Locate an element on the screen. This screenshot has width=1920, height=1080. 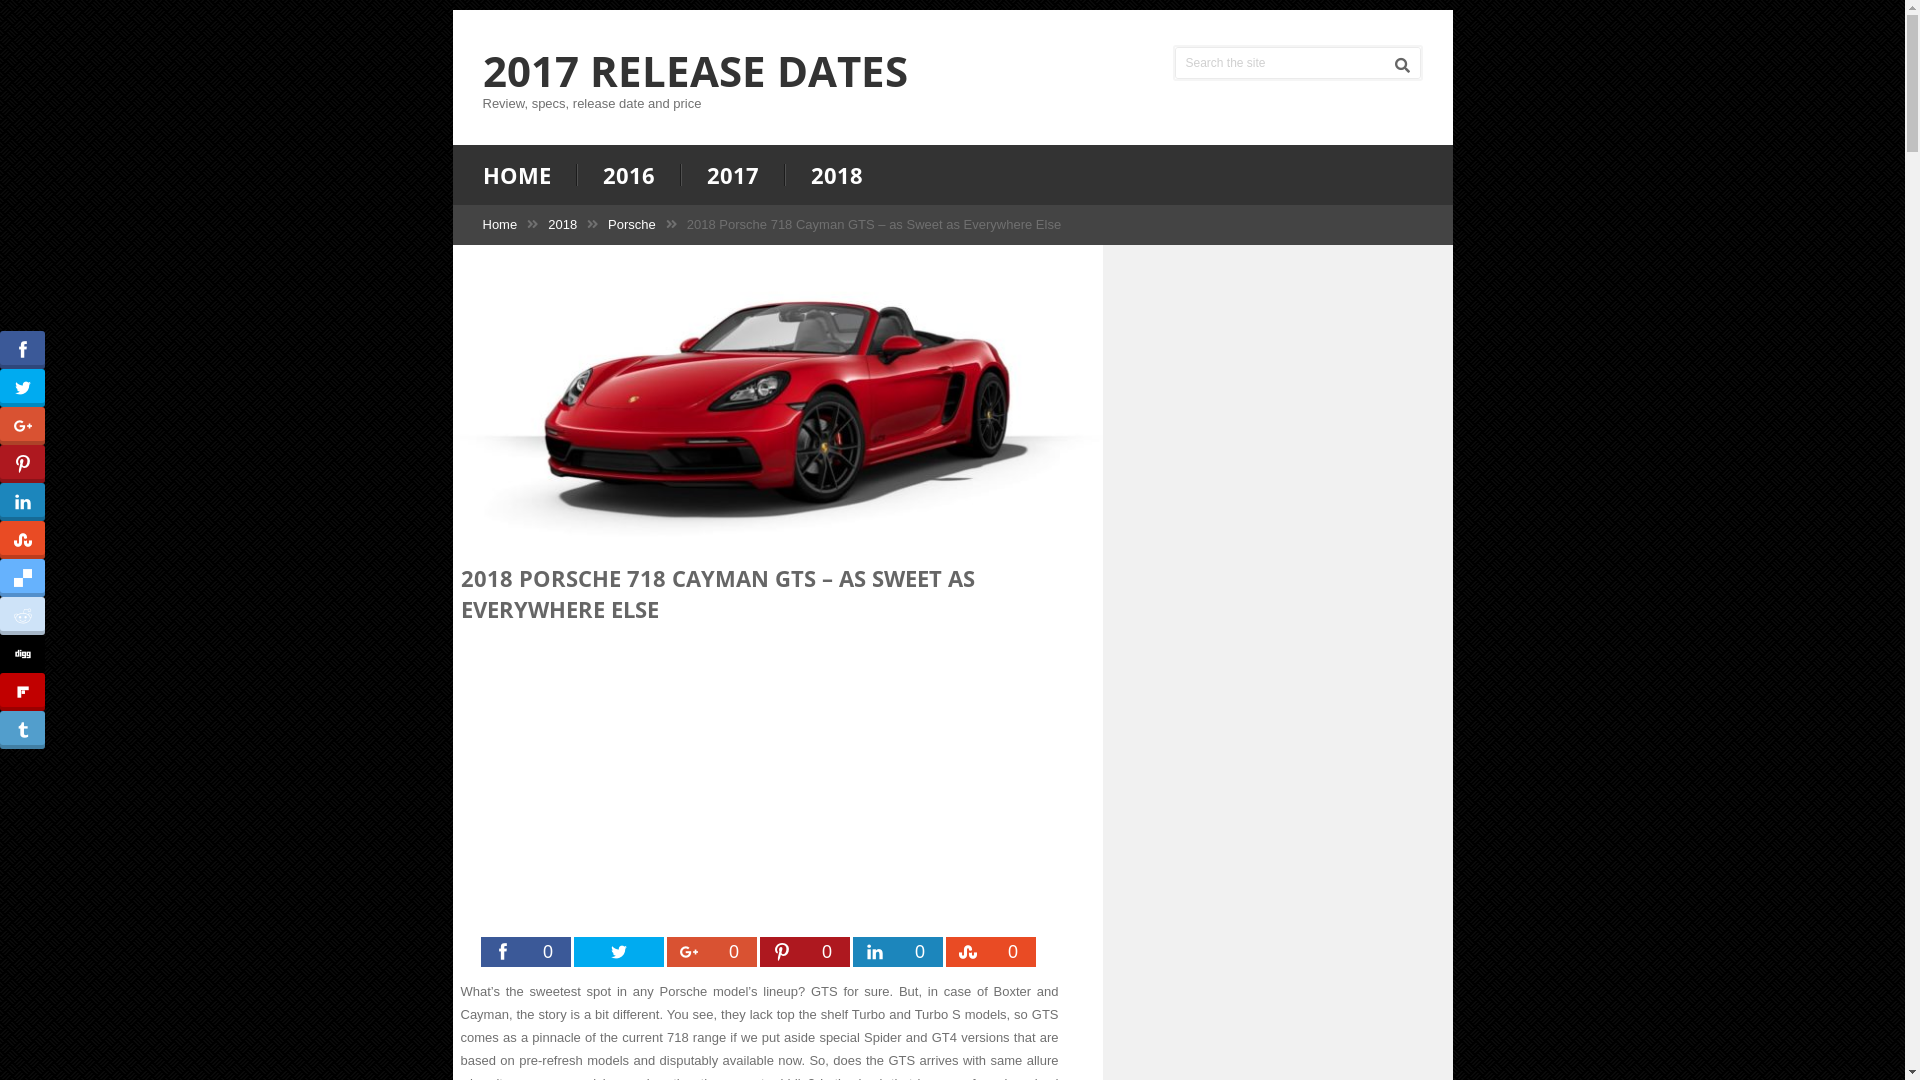
0 is located at coordinates (711, 952).